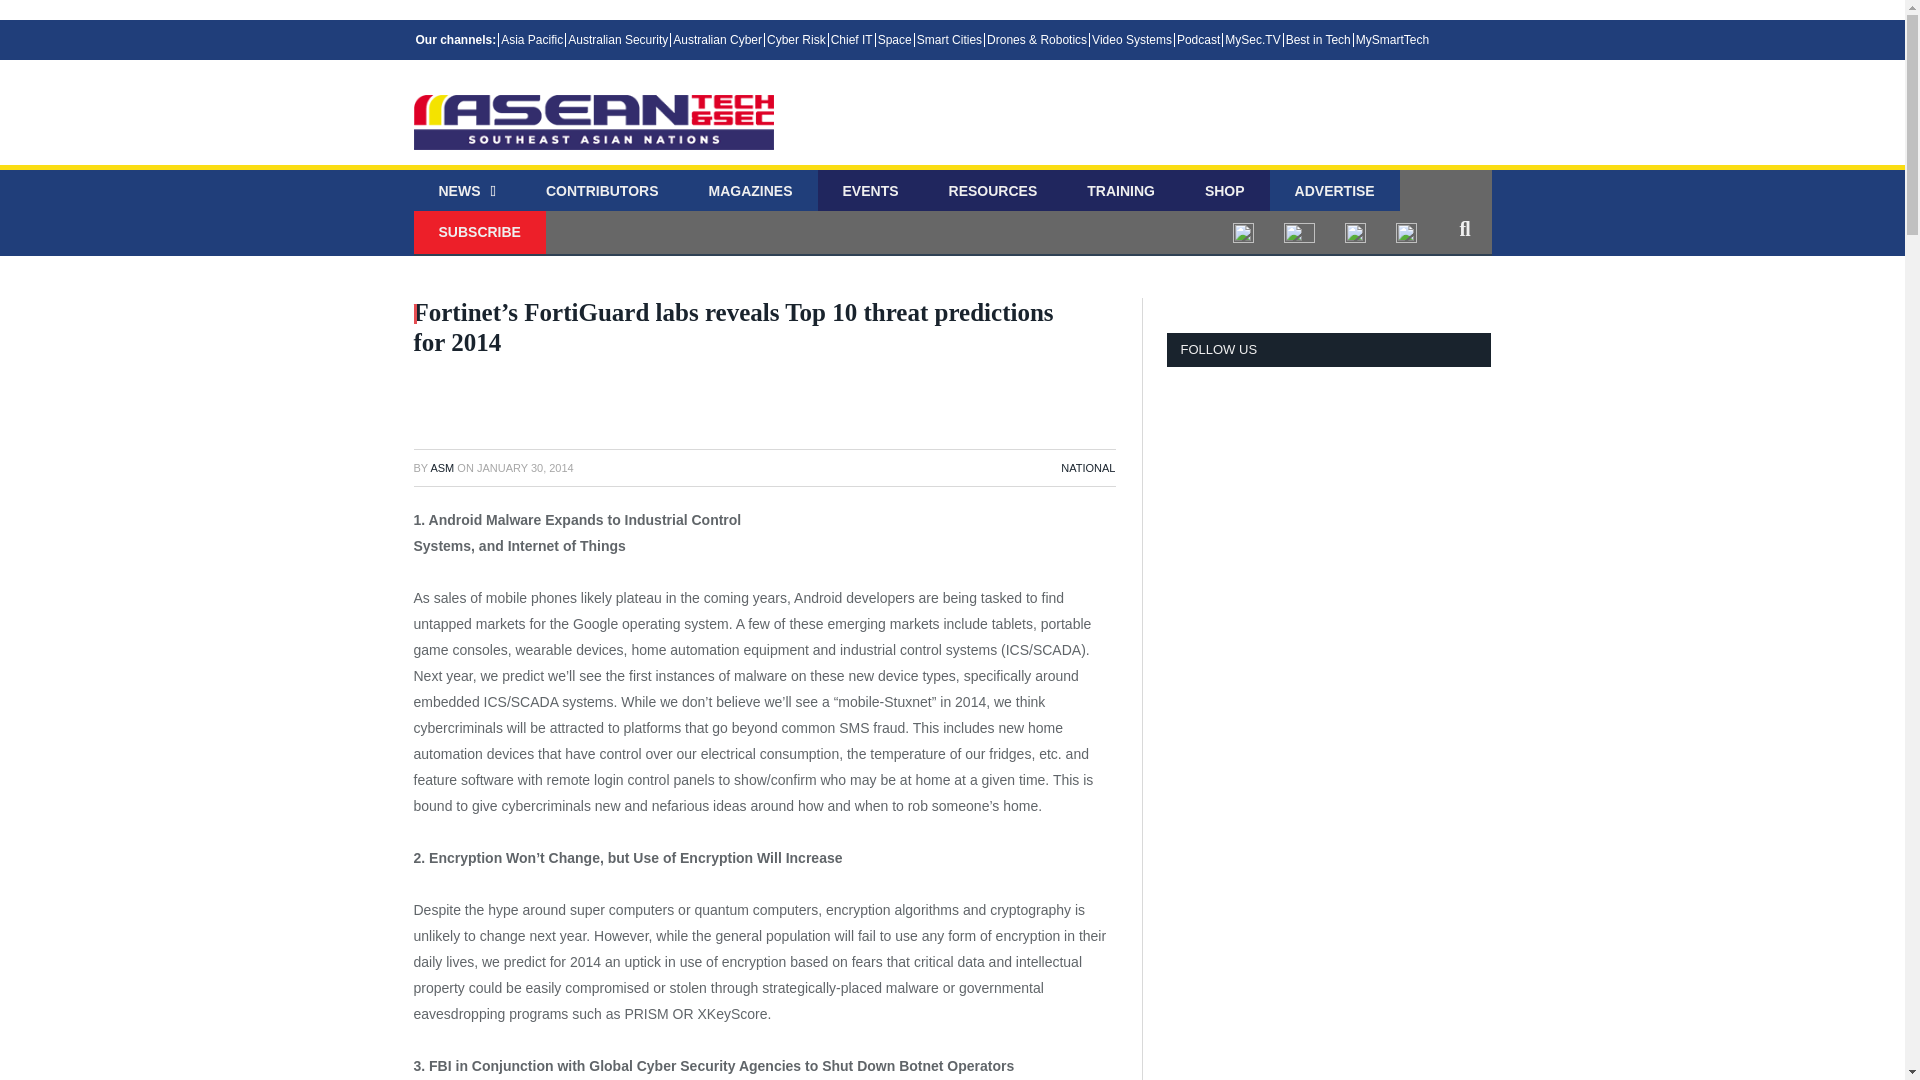 The image size is (1920, 1080). What do you see at coordinates (1252, 40) in the screenshot?
I see `MySec.TV` at bounding box center [1252, 40].